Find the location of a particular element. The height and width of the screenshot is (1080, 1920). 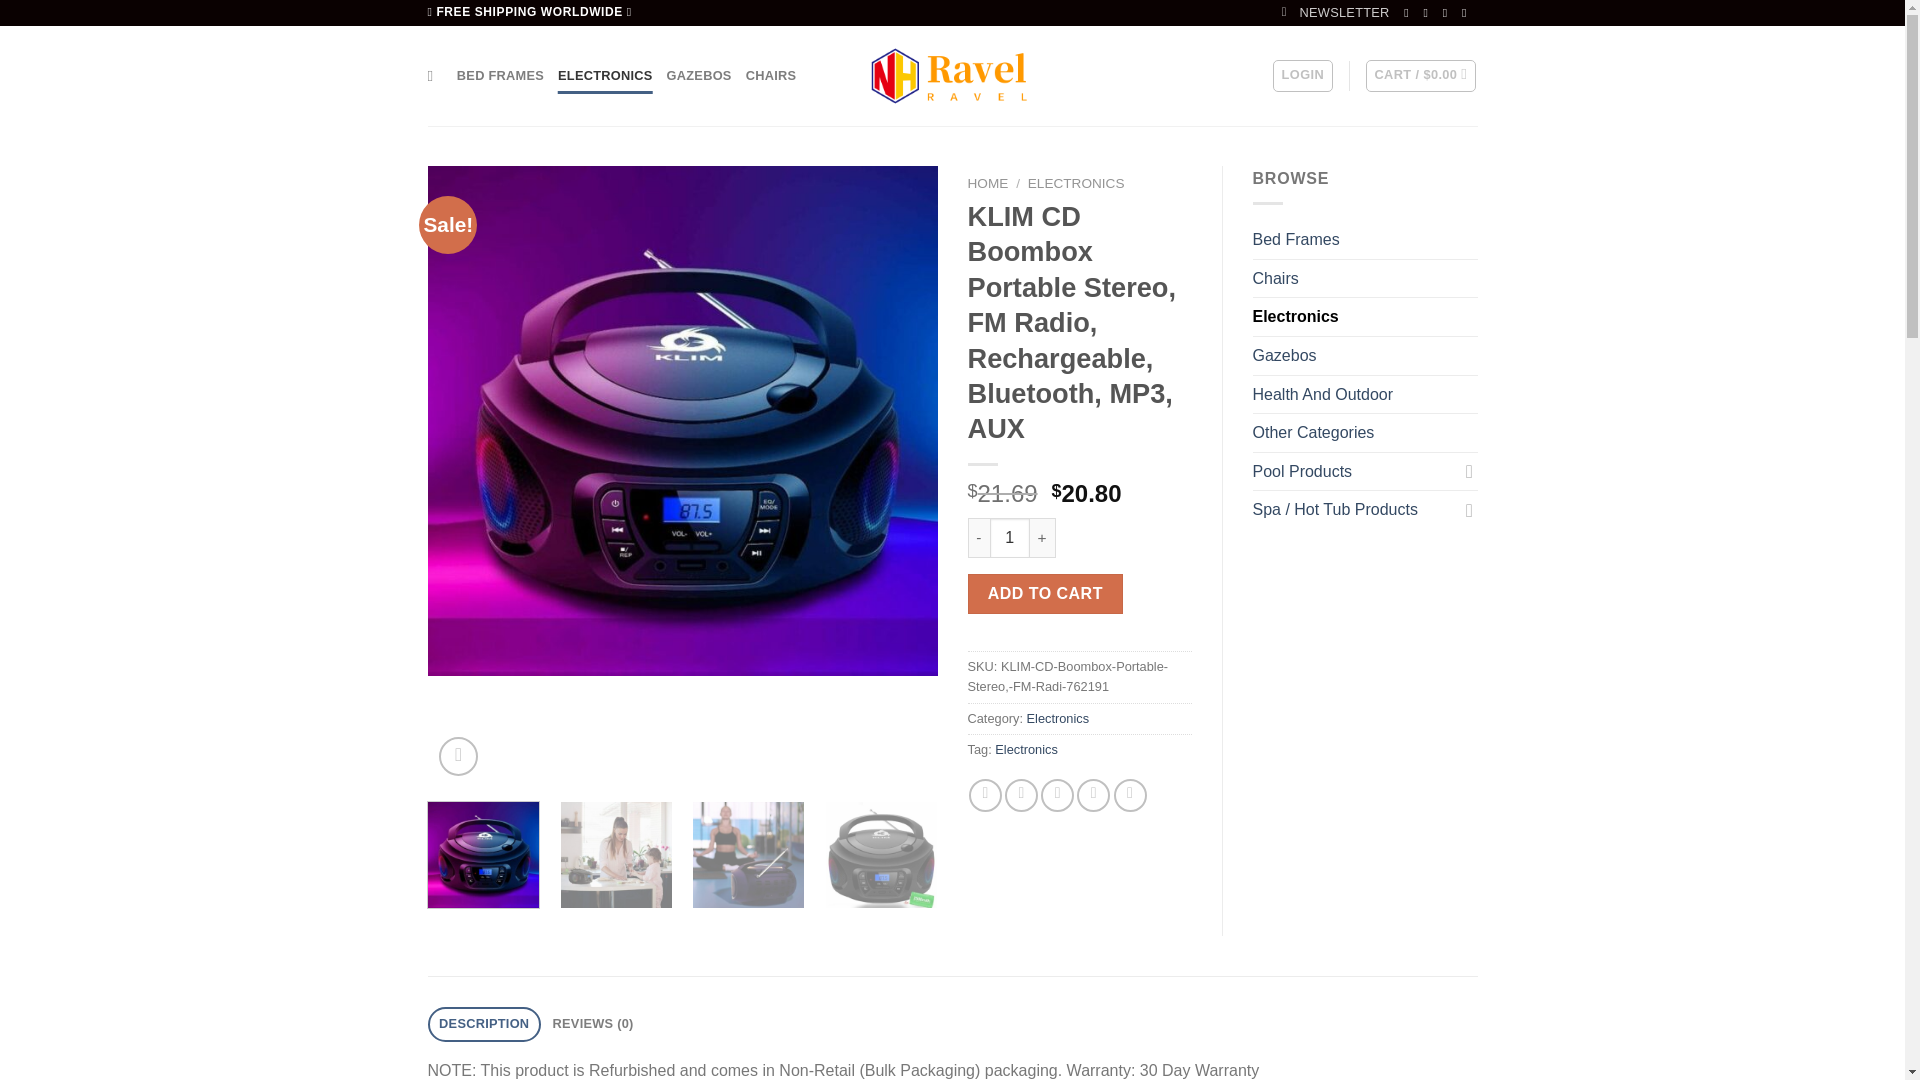

COOLTRAVELGEAR is located at coordinates (952, 76).